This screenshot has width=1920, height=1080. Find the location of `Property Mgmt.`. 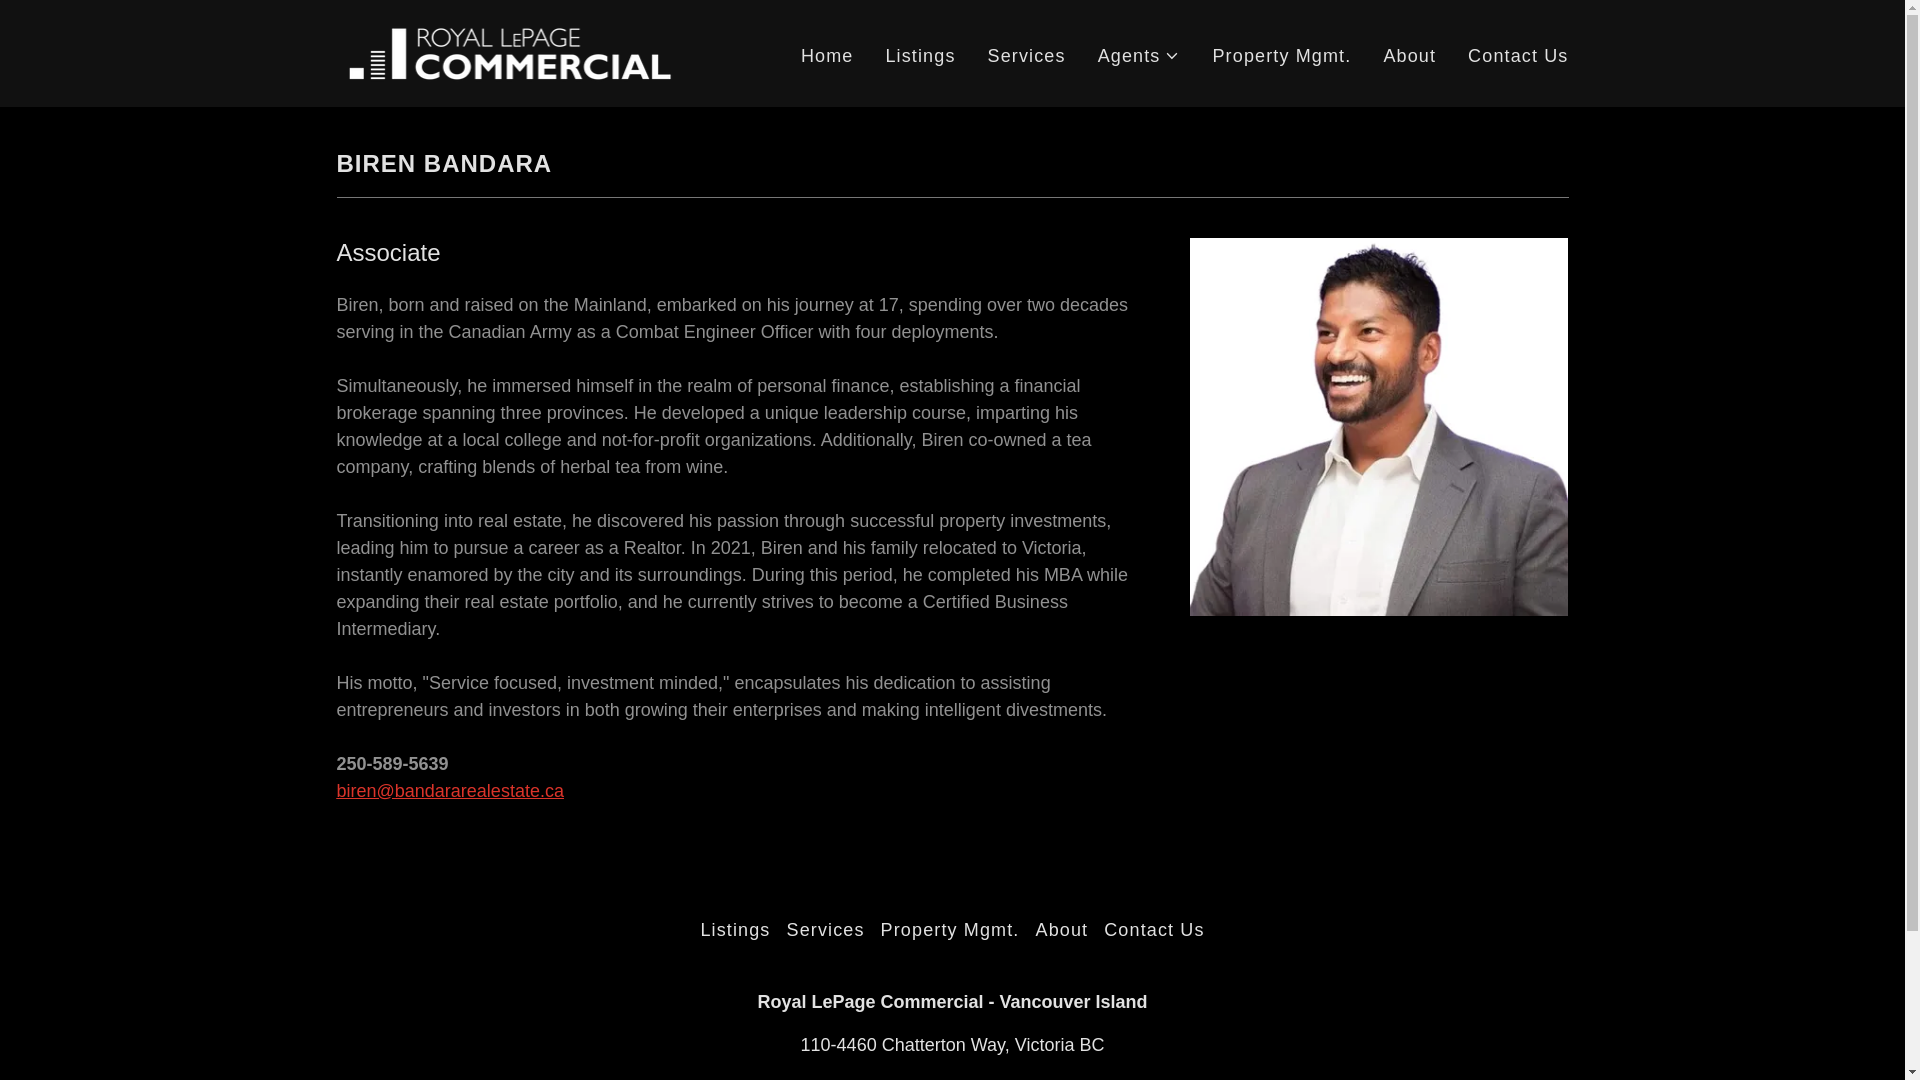

Property Mgmt. is located at coordinates (1281, 54).